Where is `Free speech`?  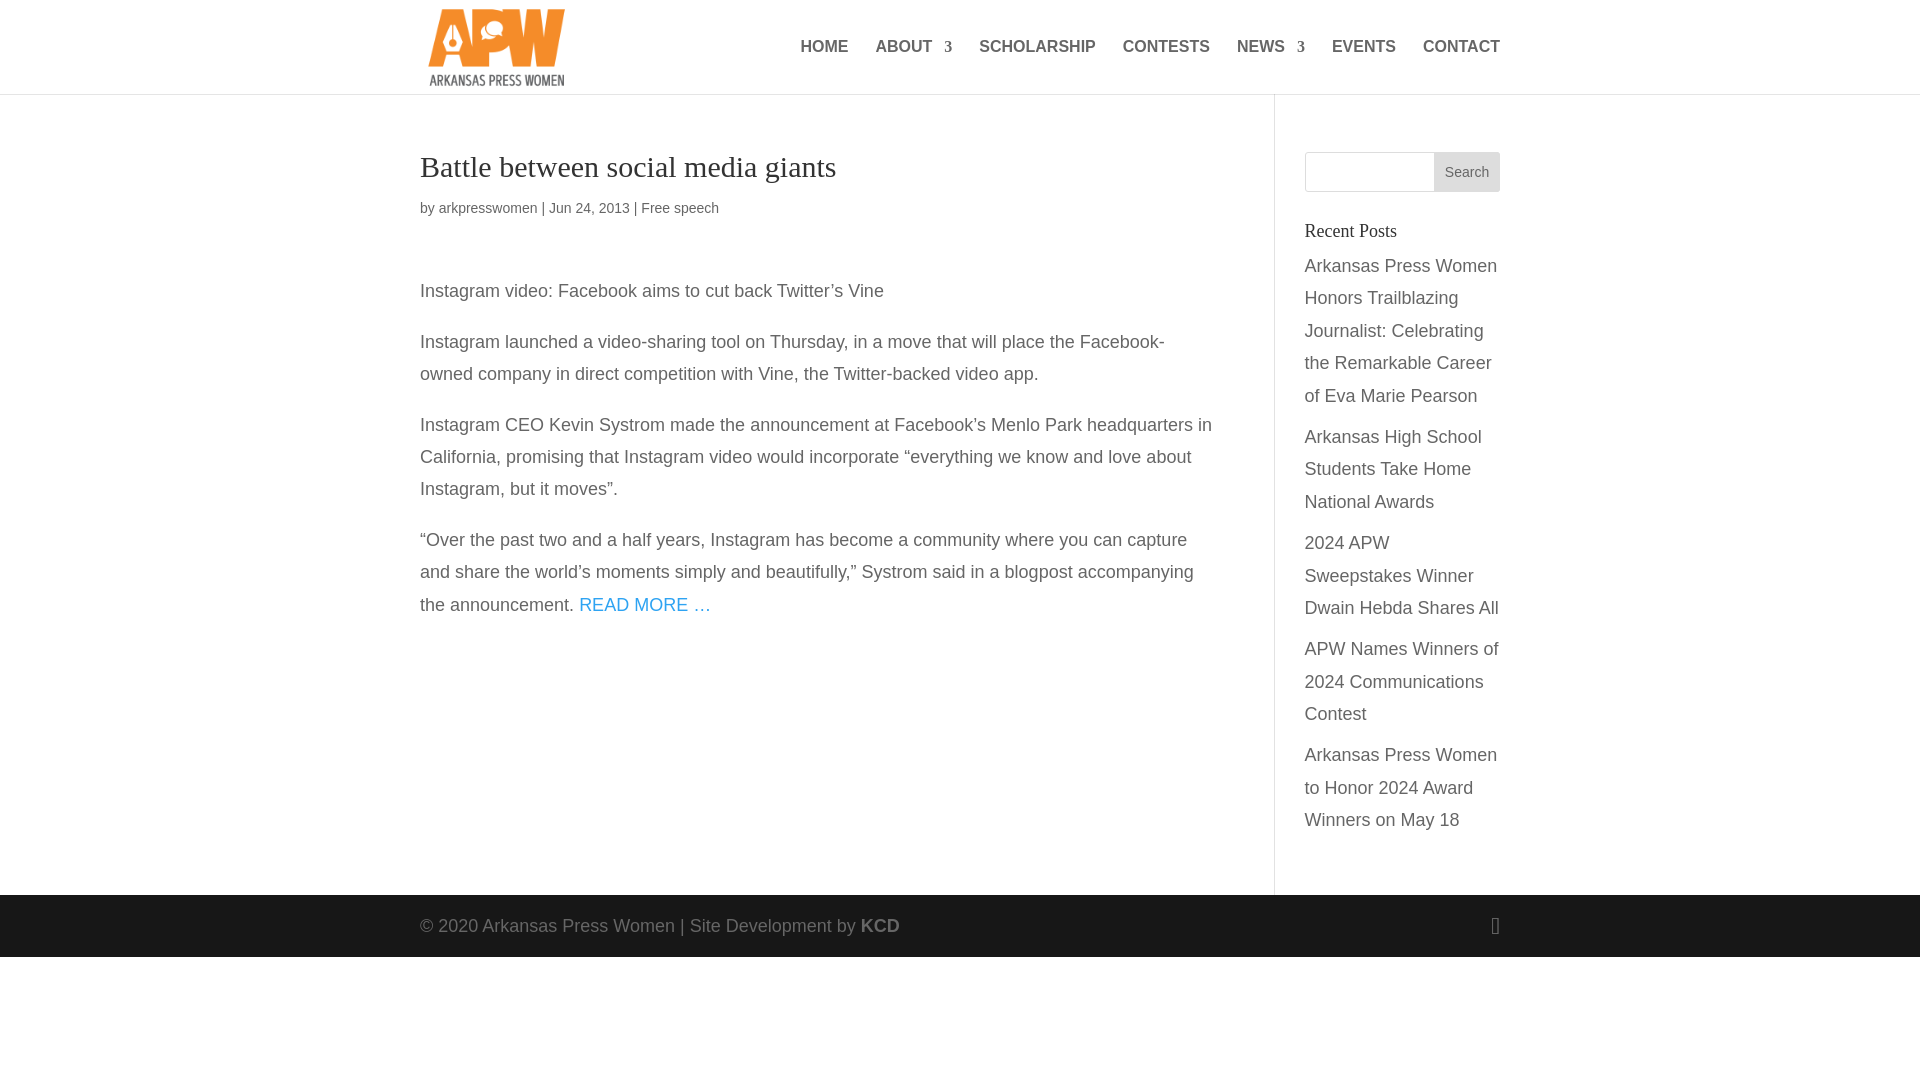
Free speech is located at coordinates (680, 208).